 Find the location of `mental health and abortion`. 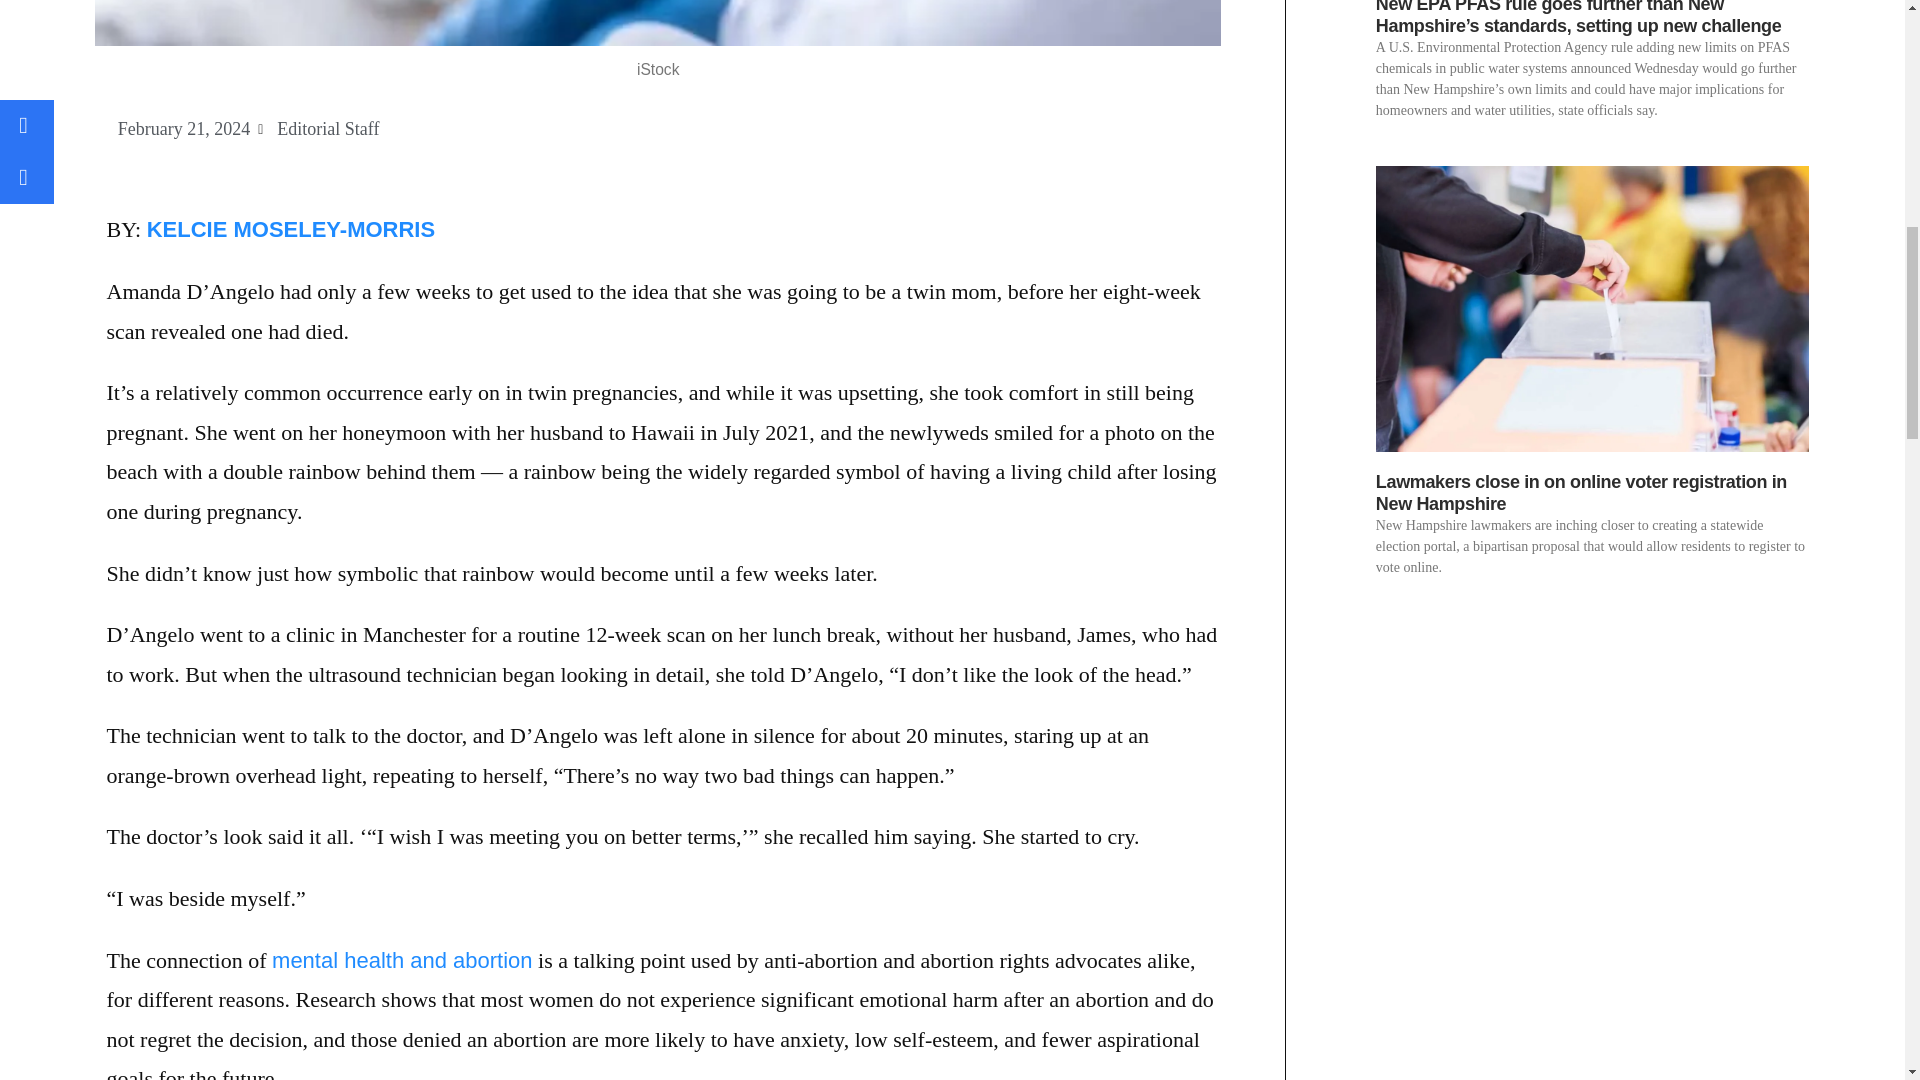

mental health and abortion is located at coordinates (402, 960).